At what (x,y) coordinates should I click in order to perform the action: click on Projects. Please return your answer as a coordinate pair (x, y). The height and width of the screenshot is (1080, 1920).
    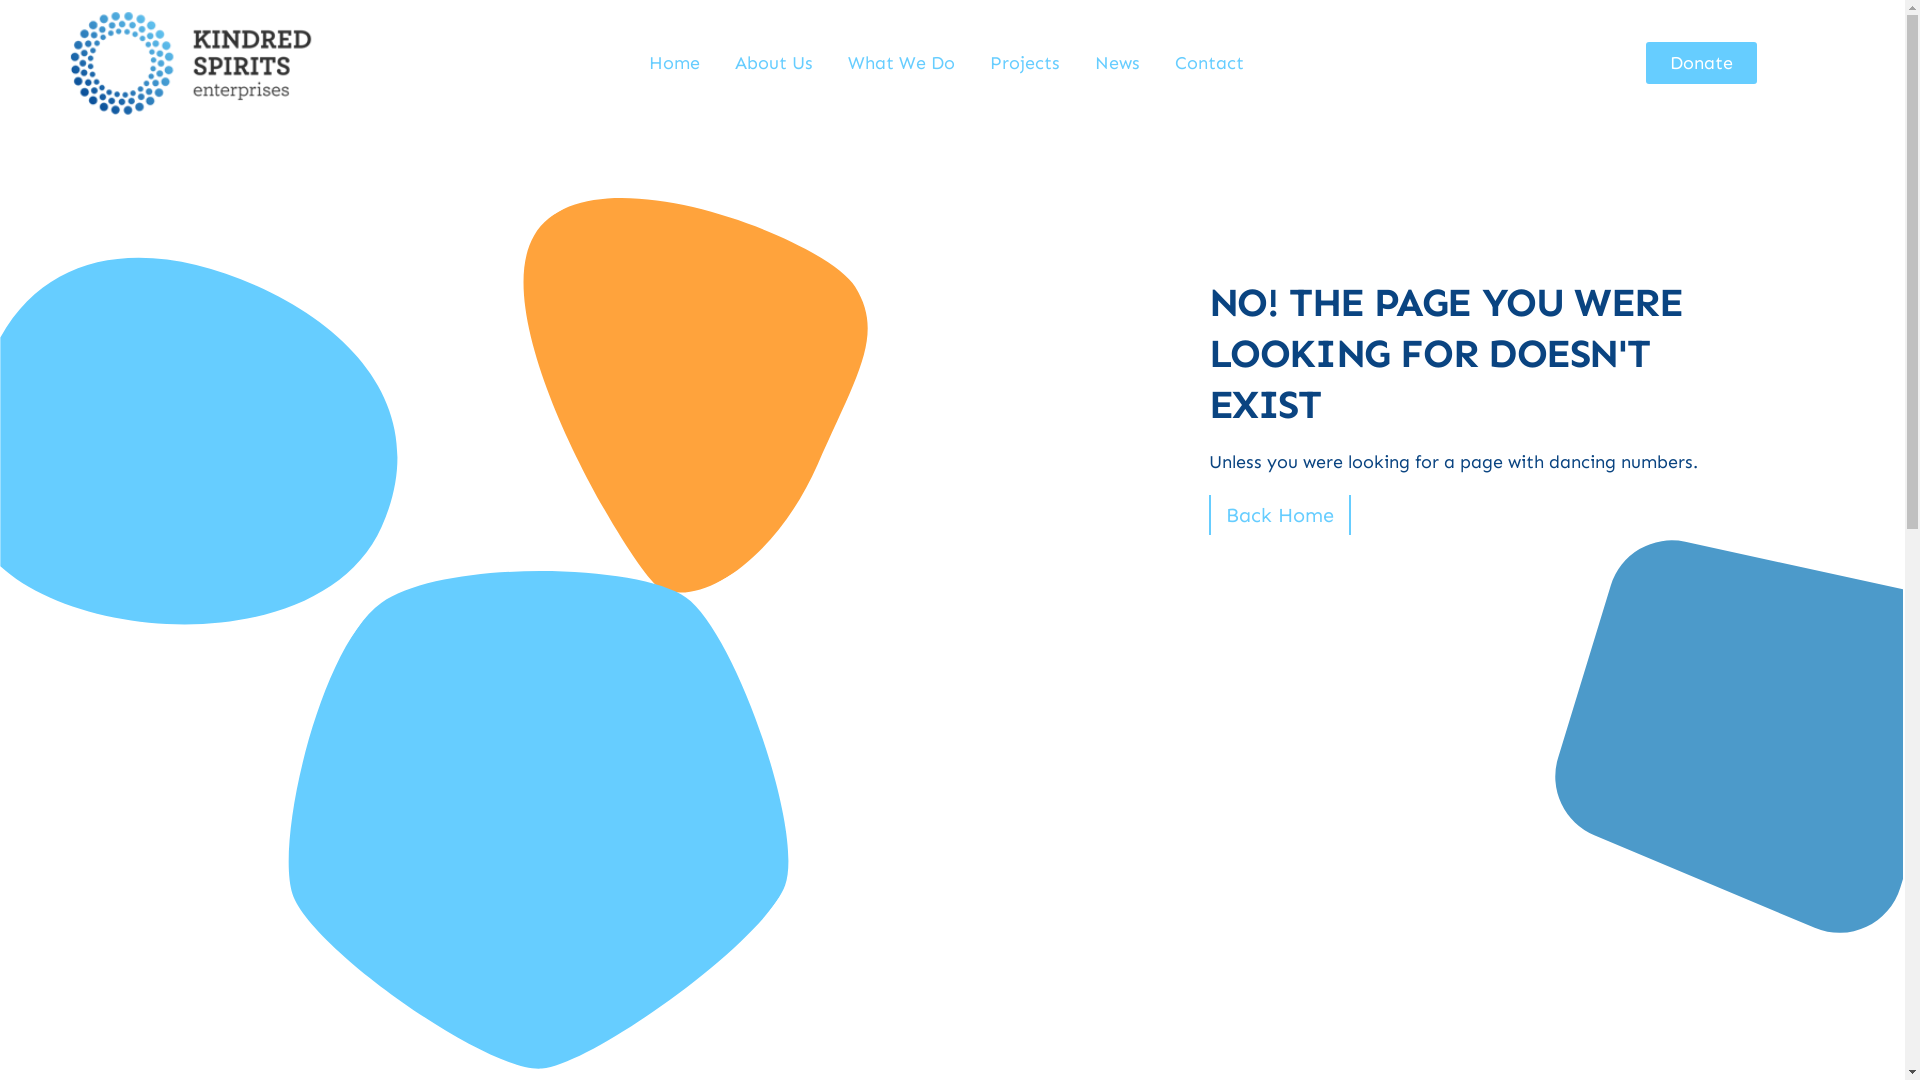
    Looking at the image, I should click on (1025, 63).